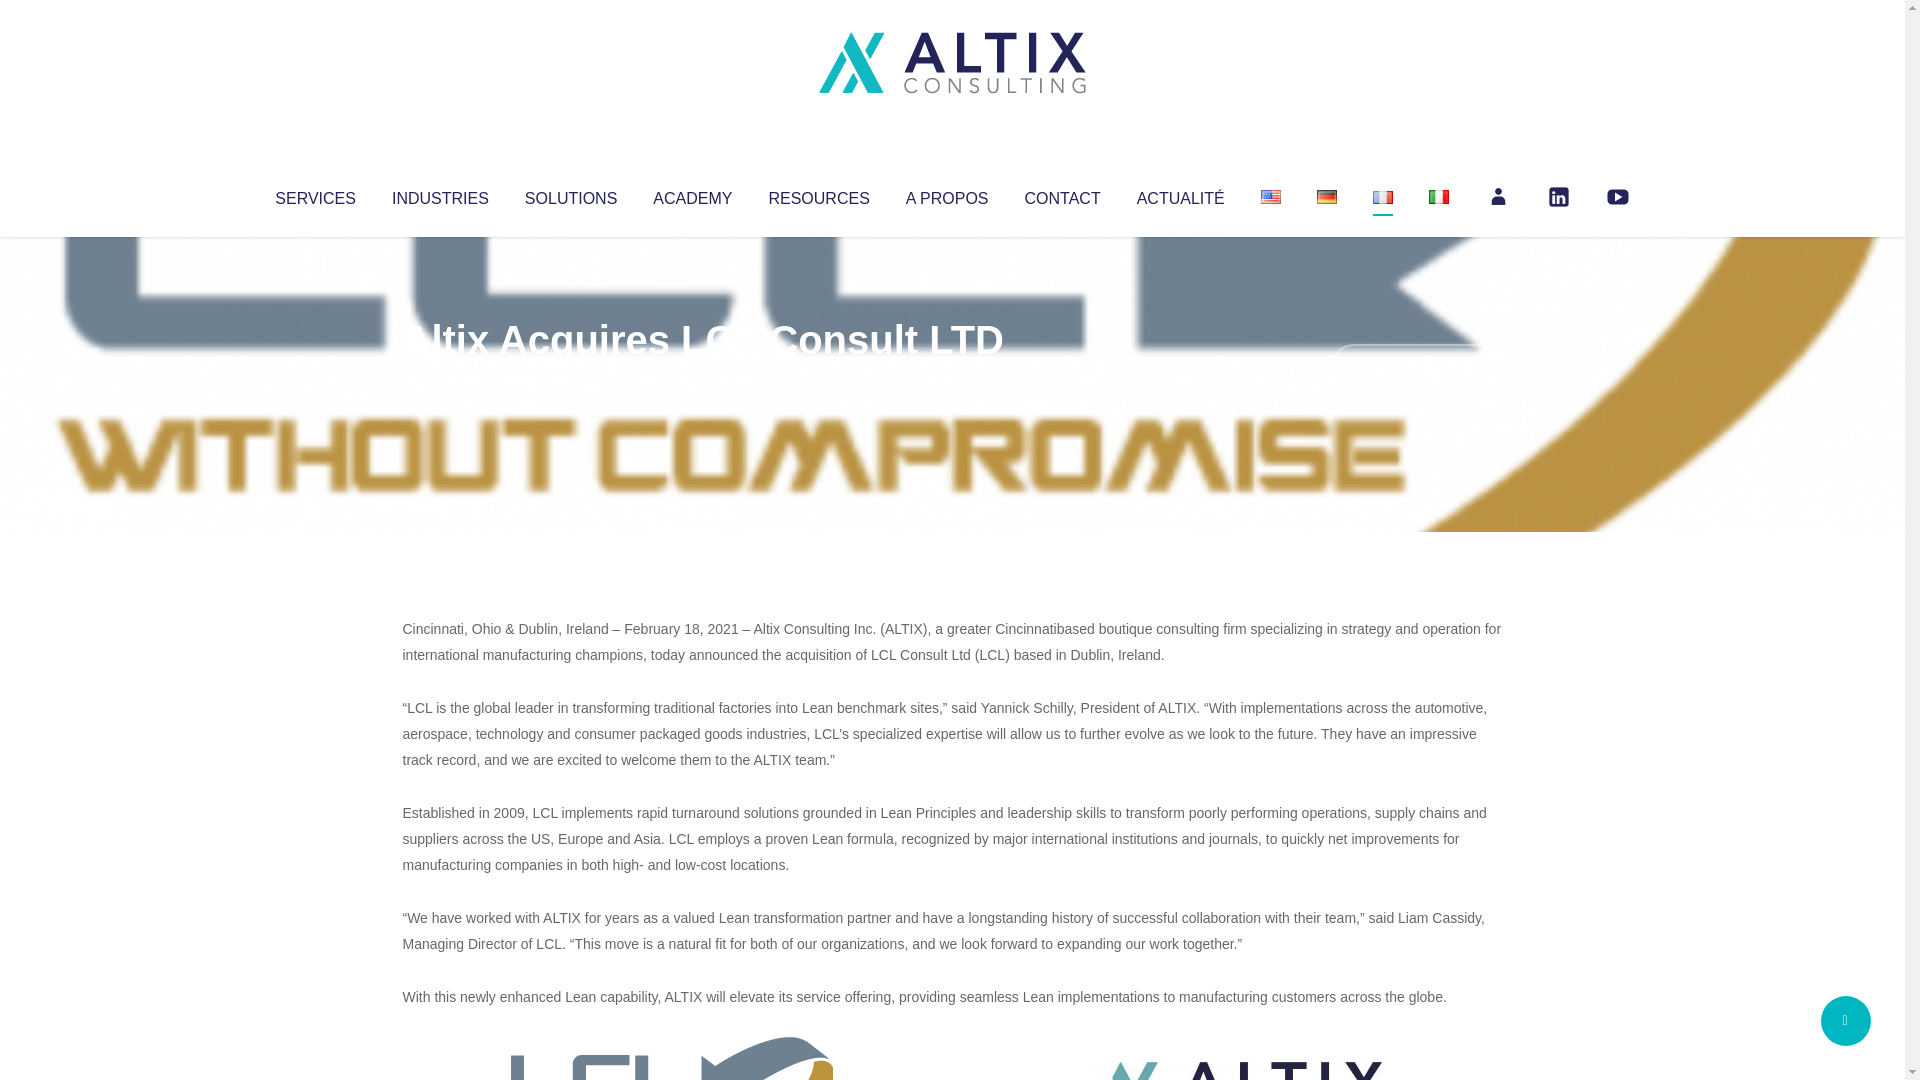 The height and width of the screenshot is (1080, 1920). Describe the element at coordinates (314, 194) in the screenshot. I see `SERVICES` at that location.